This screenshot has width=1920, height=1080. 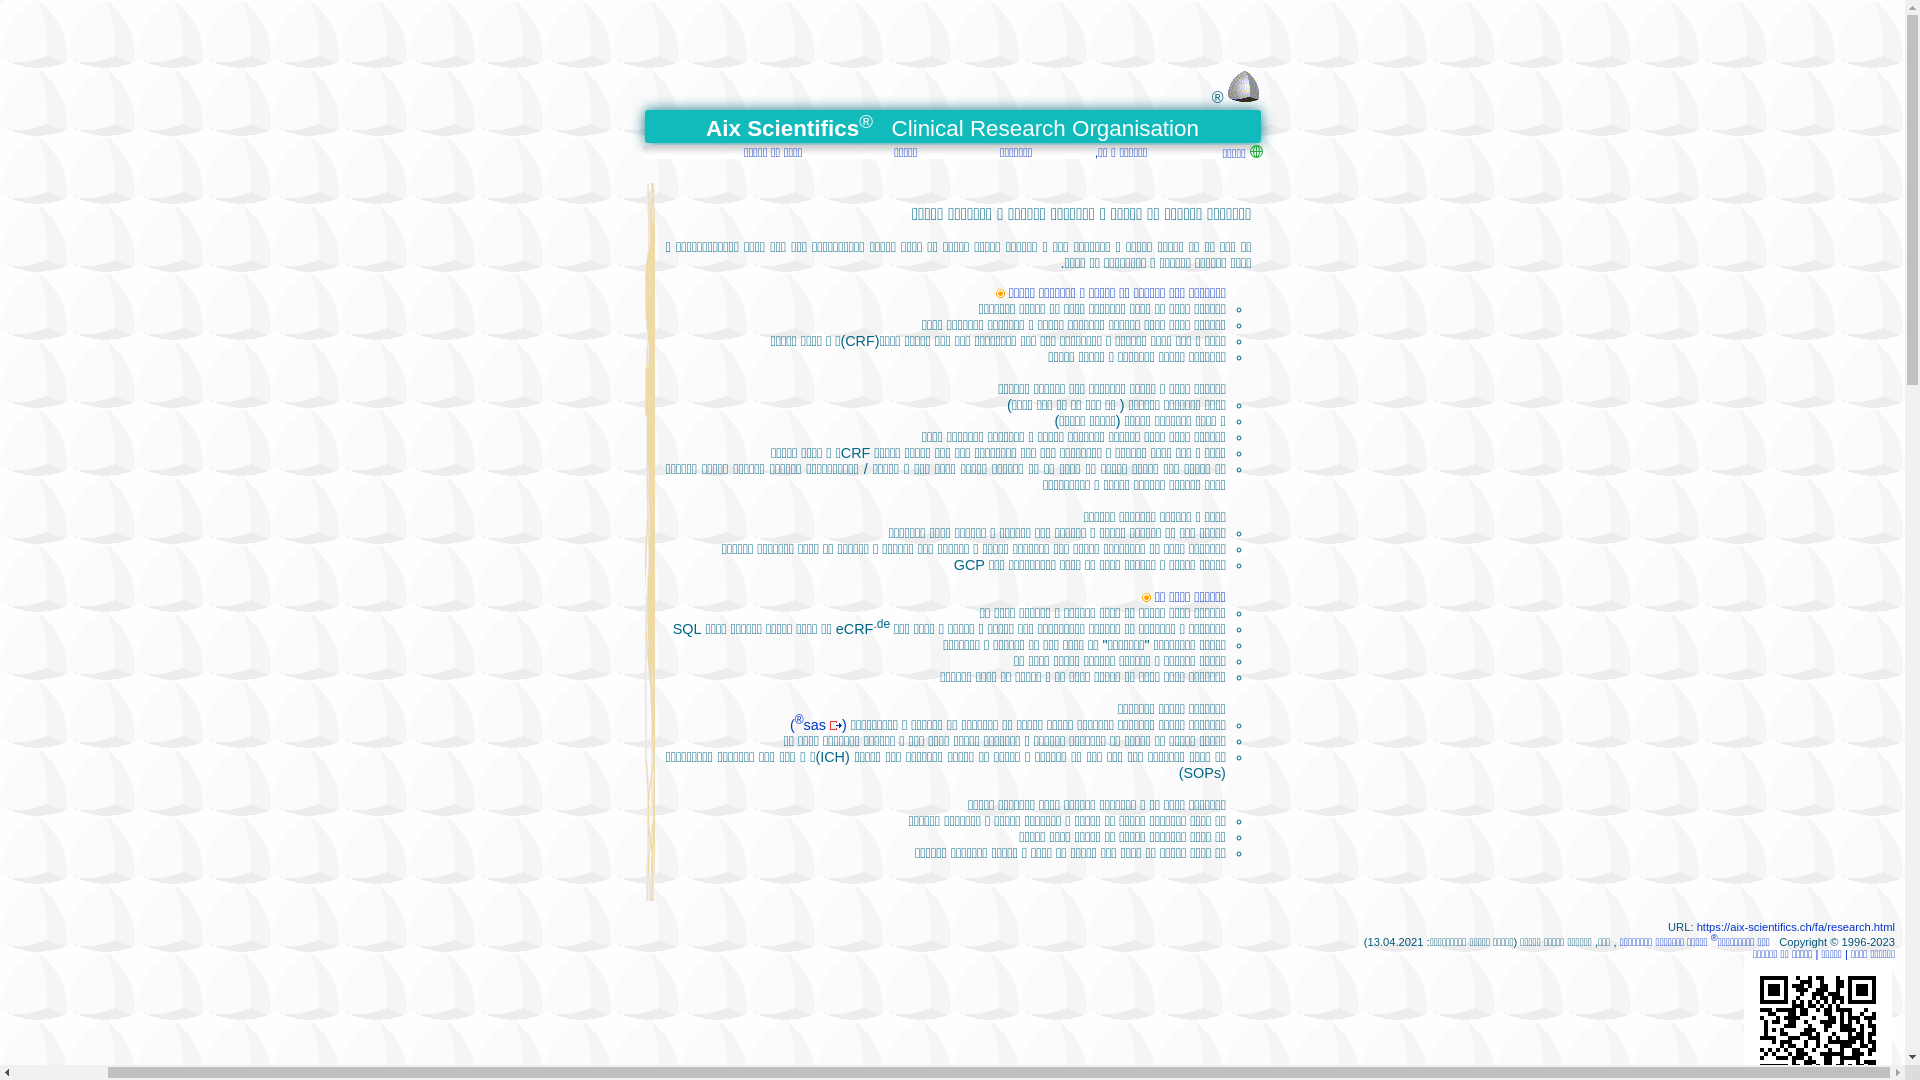 I want to click on CRF, so click(x=856, y=453).